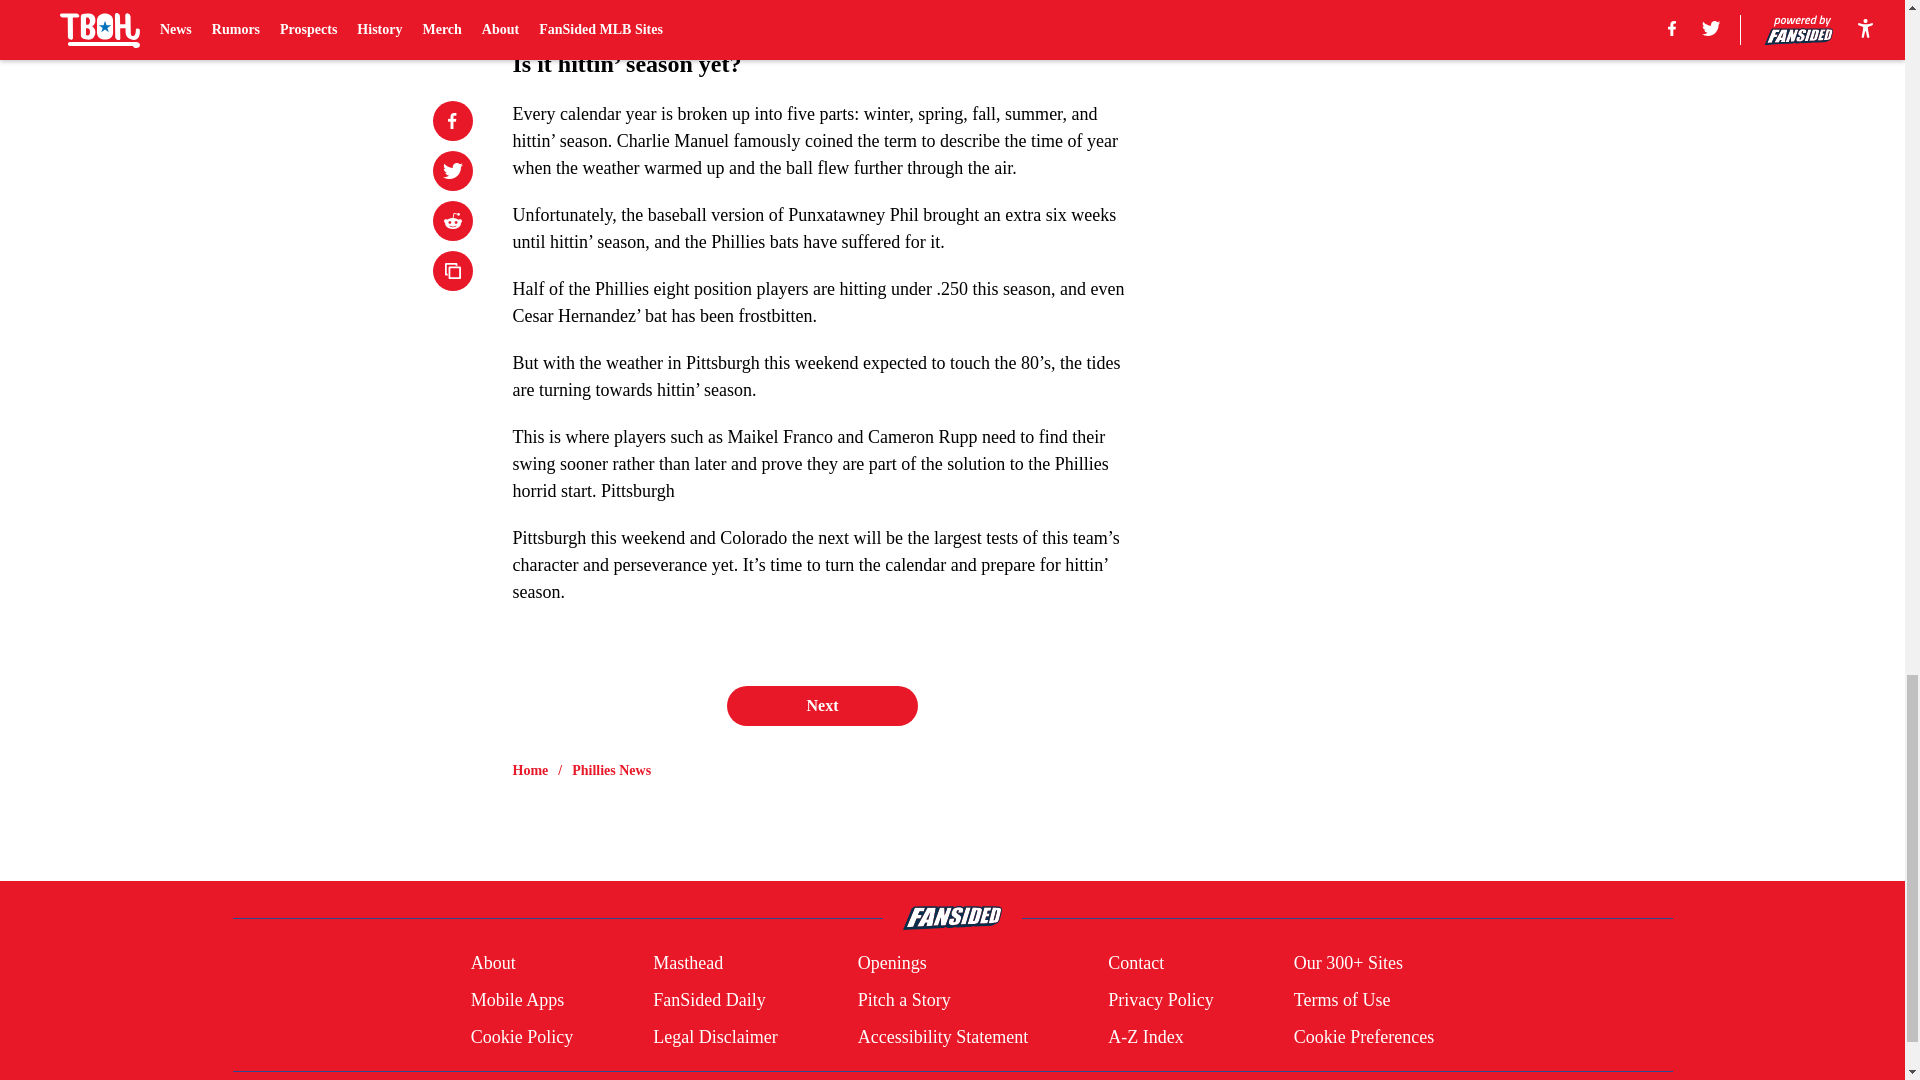 This screenshot has height=1080, width=1920. I want to click on Openings, so click(892, 964).